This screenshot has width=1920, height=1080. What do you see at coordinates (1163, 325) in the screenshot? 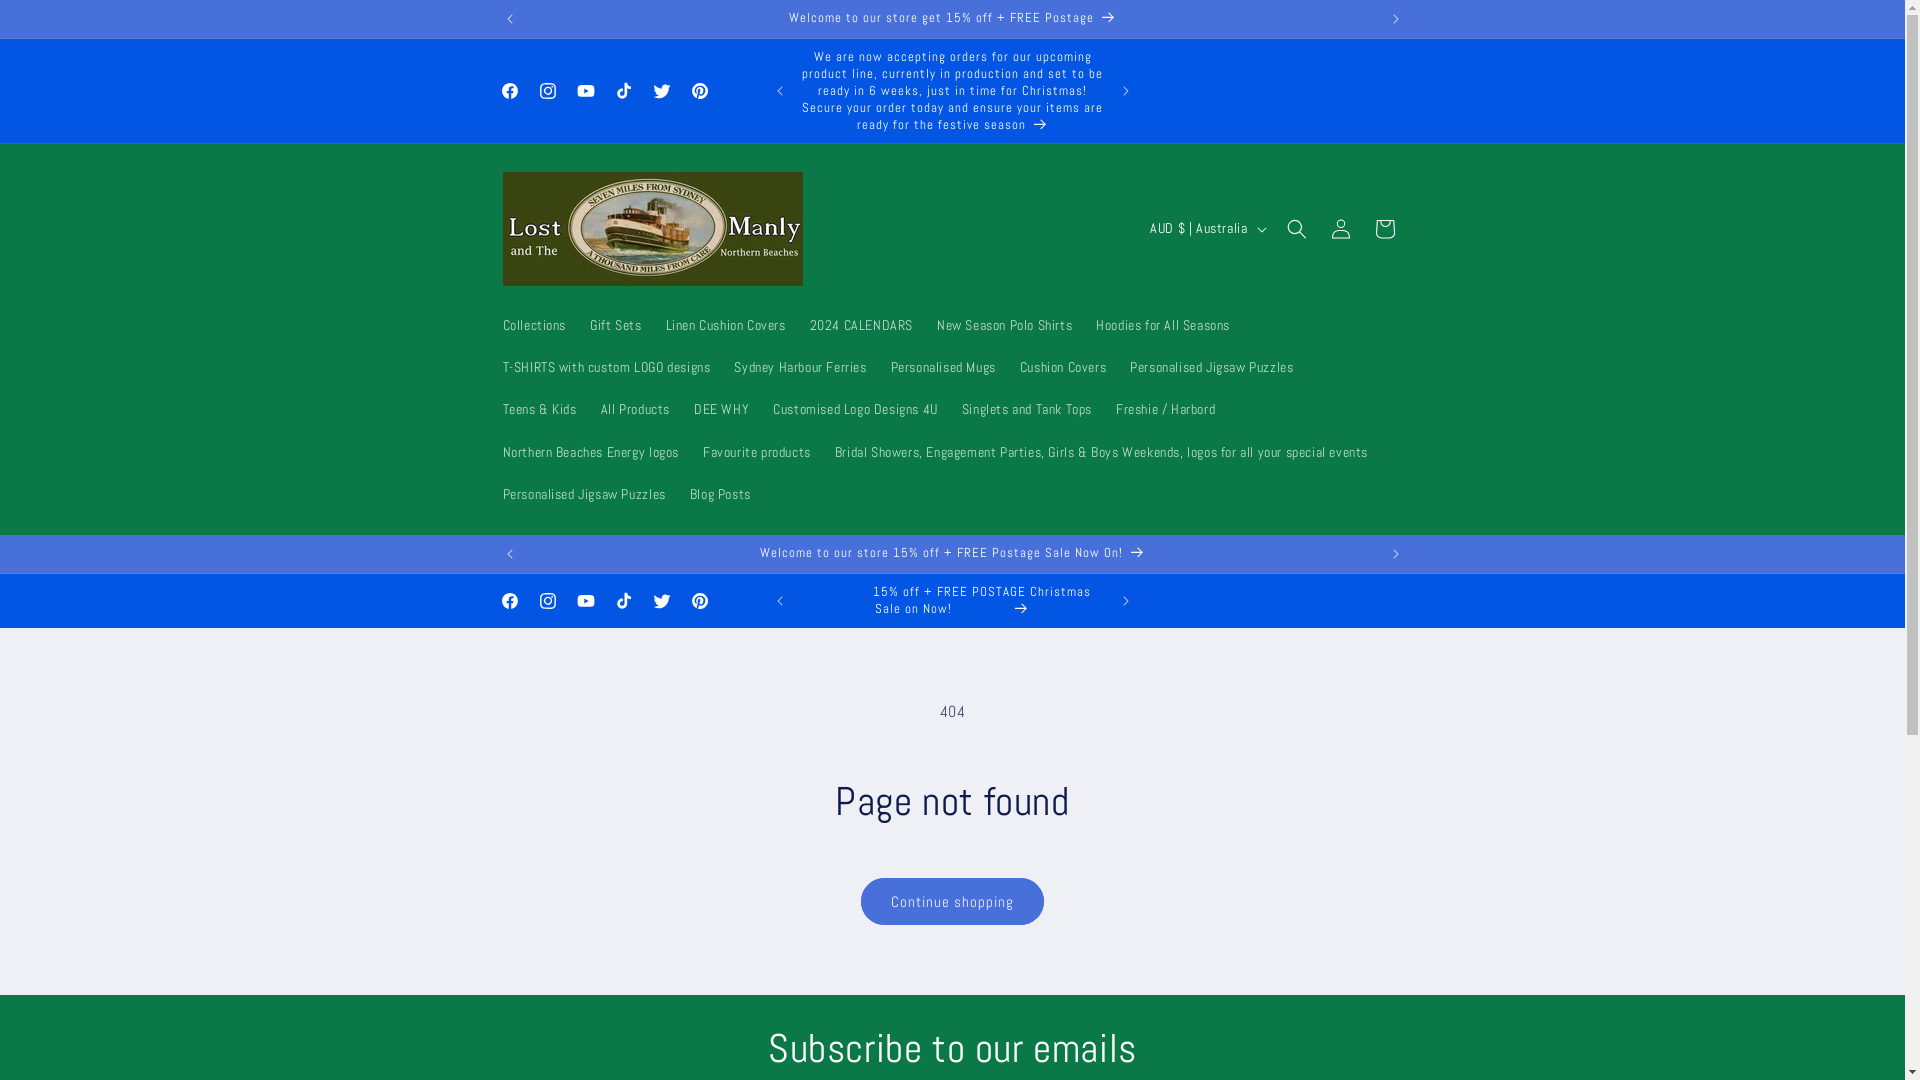
I see `Hoodies for All Seasons` at bounding box center [1163, 325].